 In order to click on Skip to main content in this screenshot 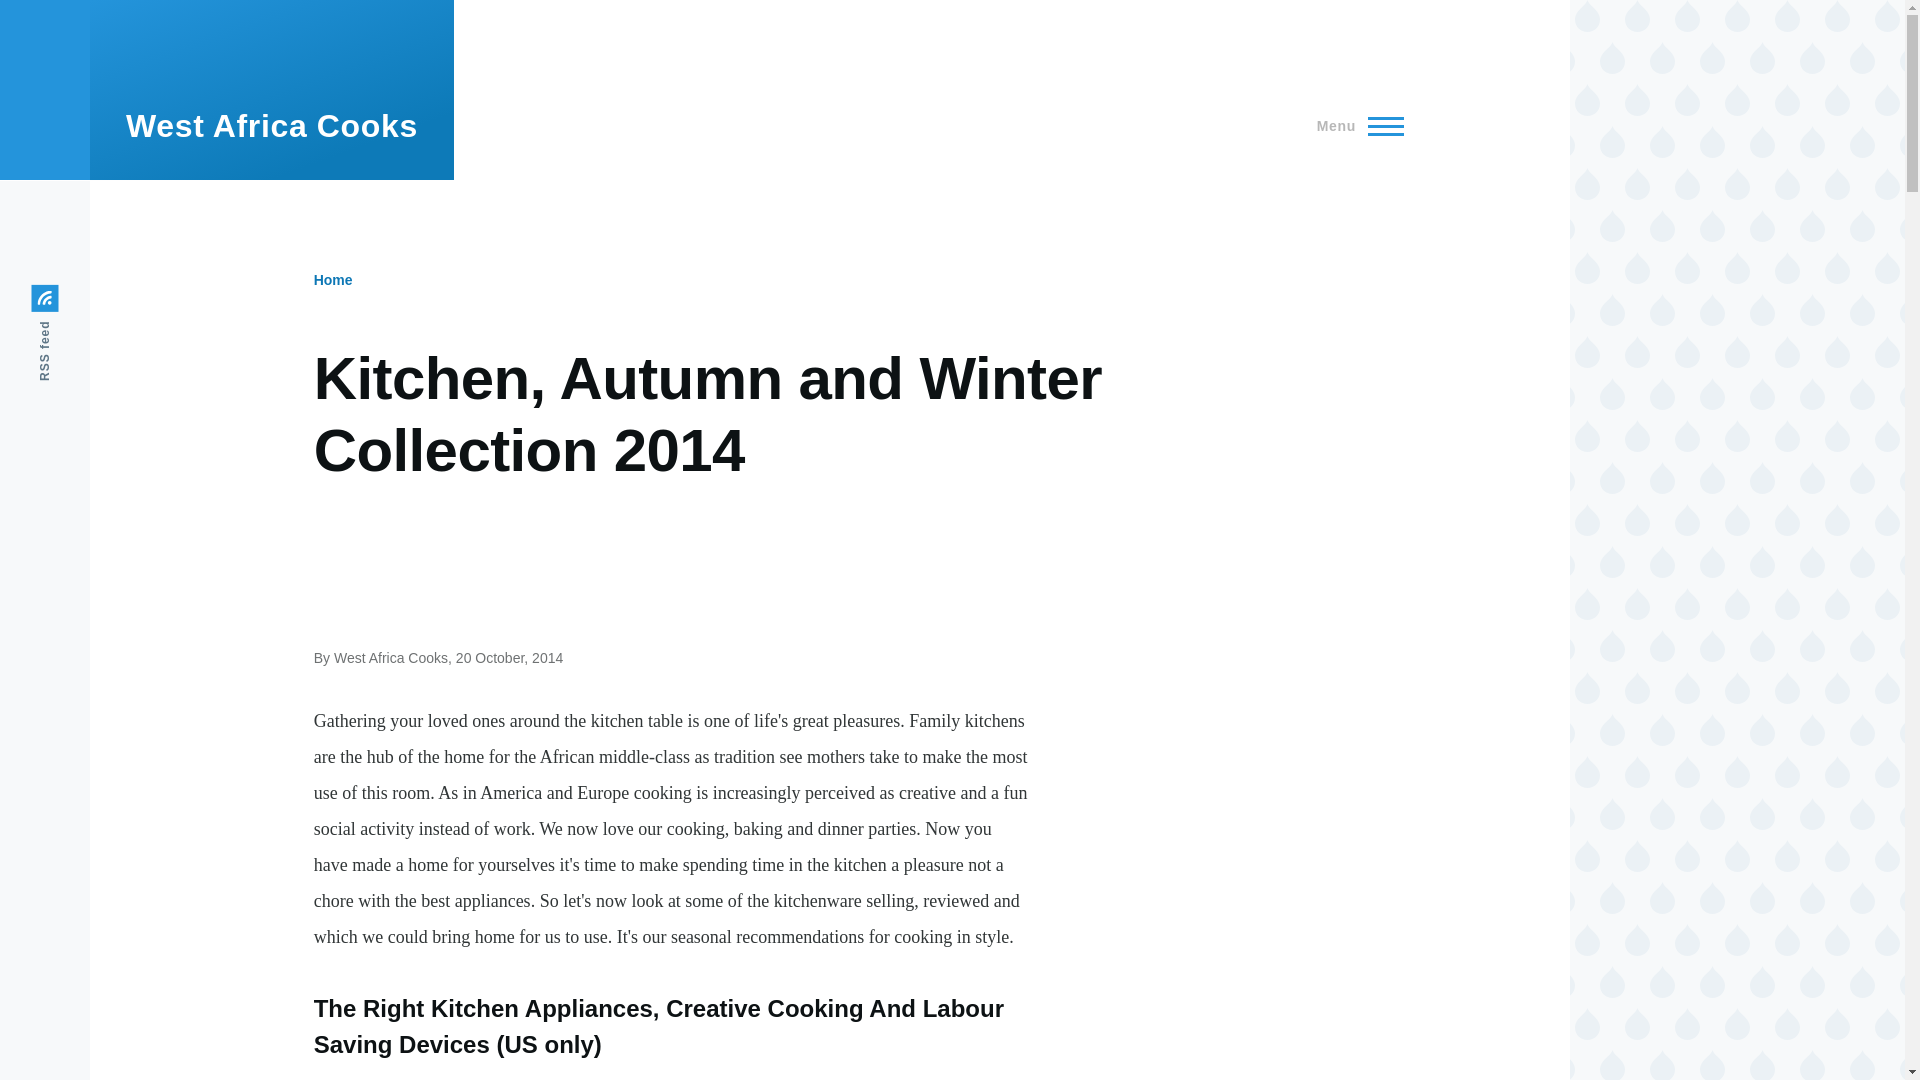, I will do `click(785, 9)`.